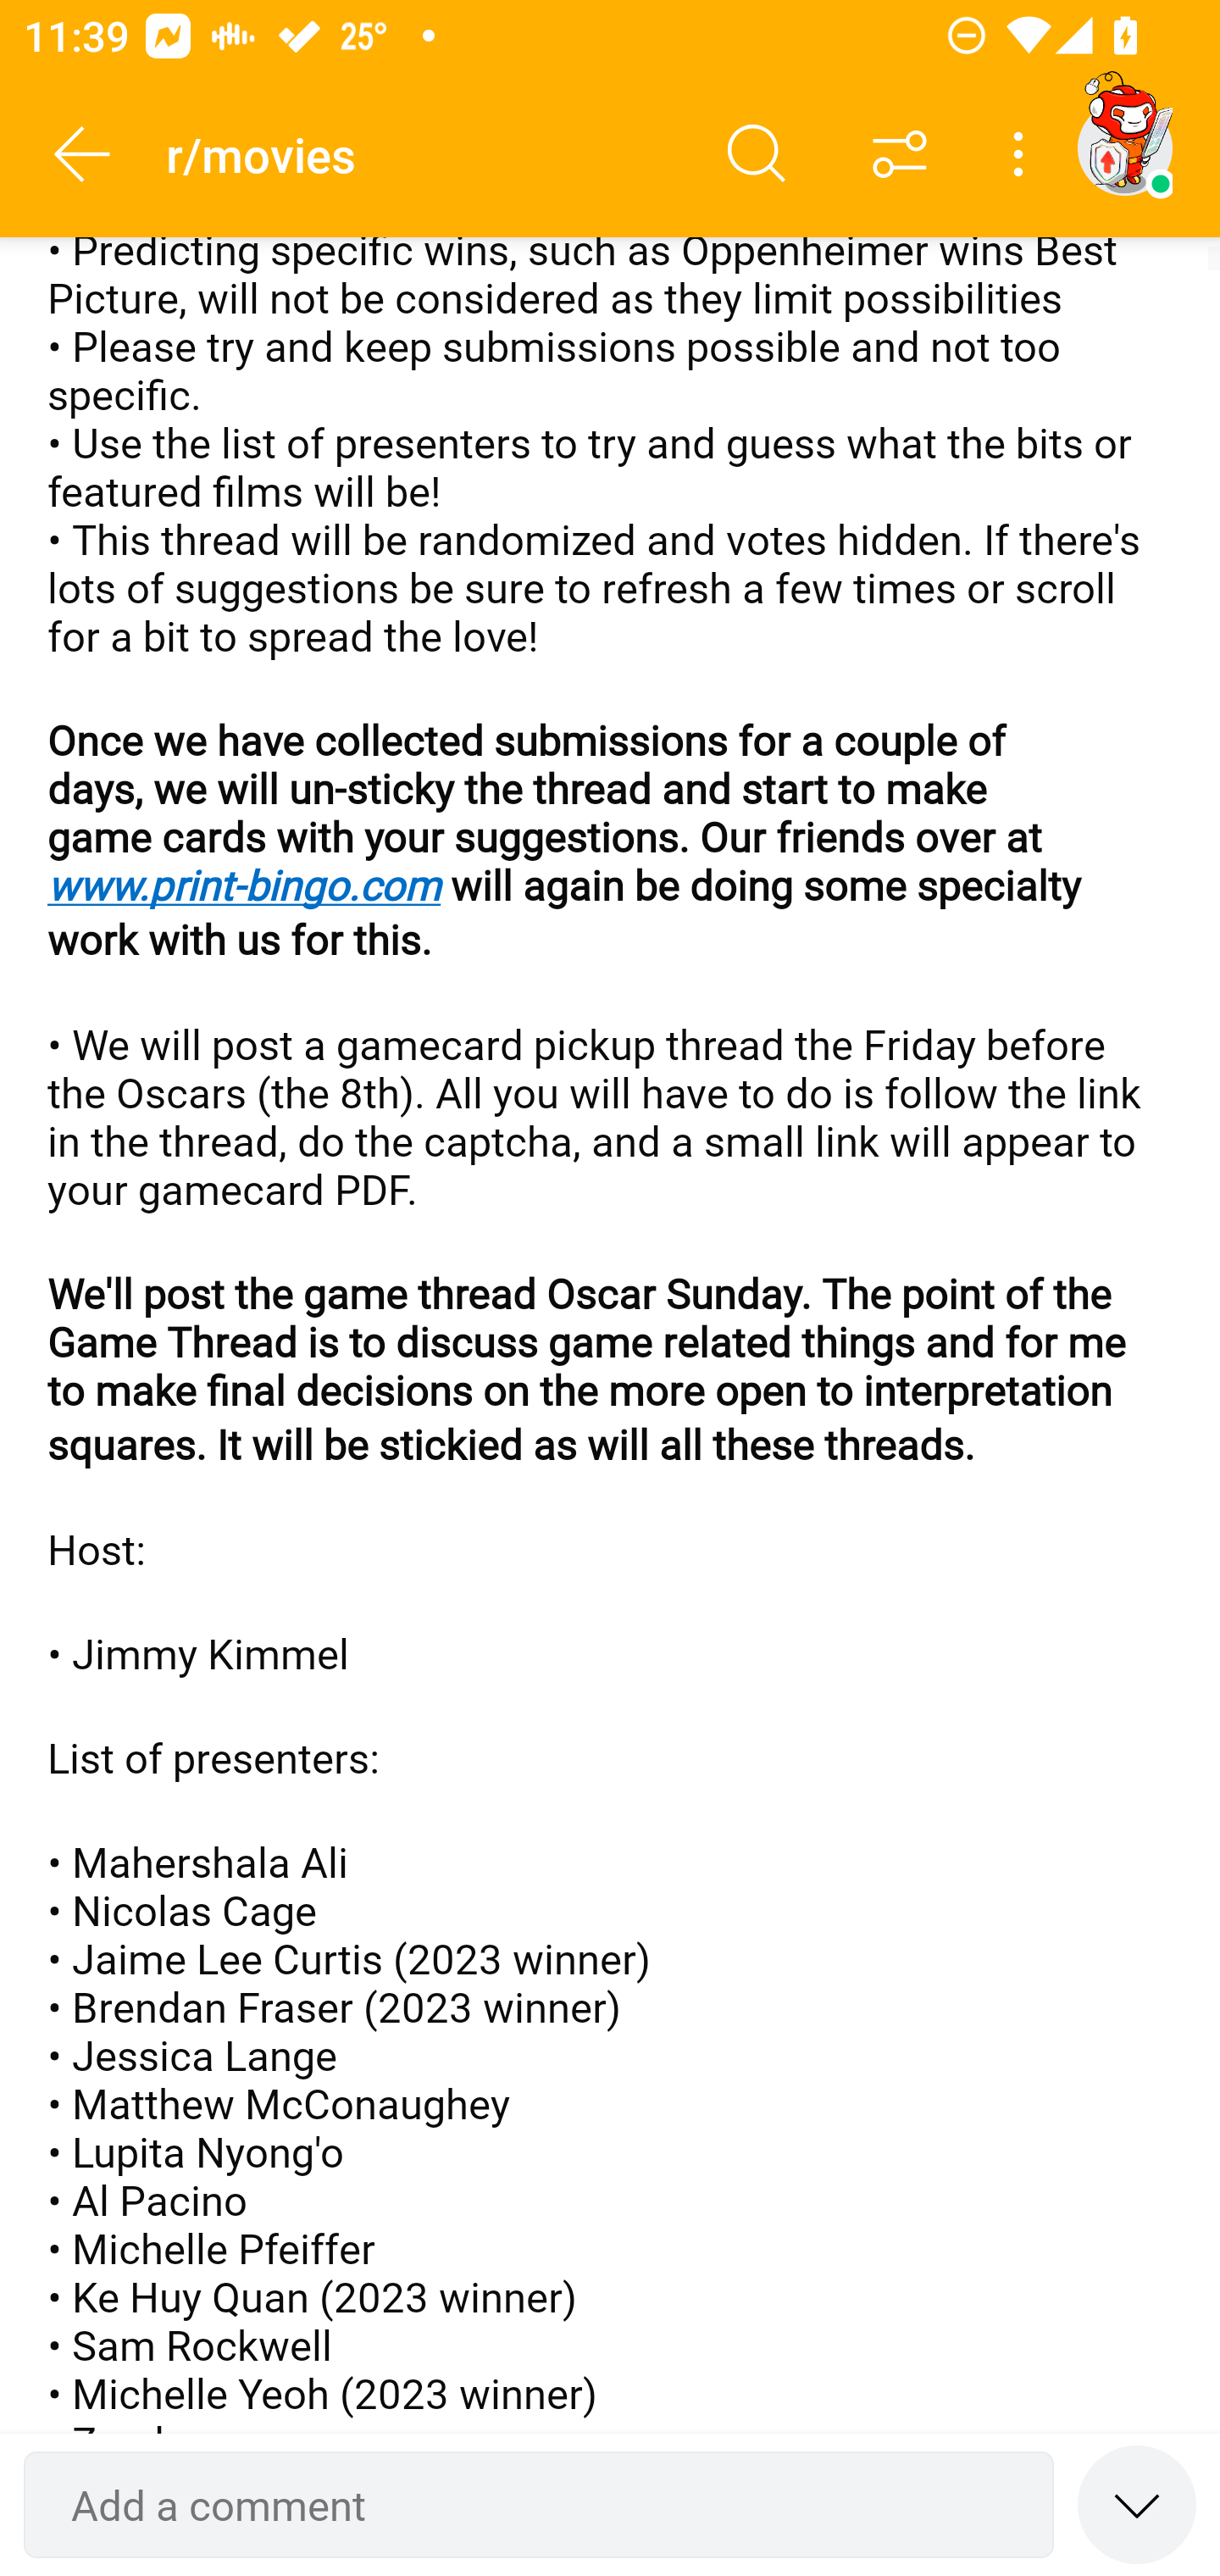 This screenshot has height=2576, width=1220. I want to click on Speed read, so click(1137, 2503).